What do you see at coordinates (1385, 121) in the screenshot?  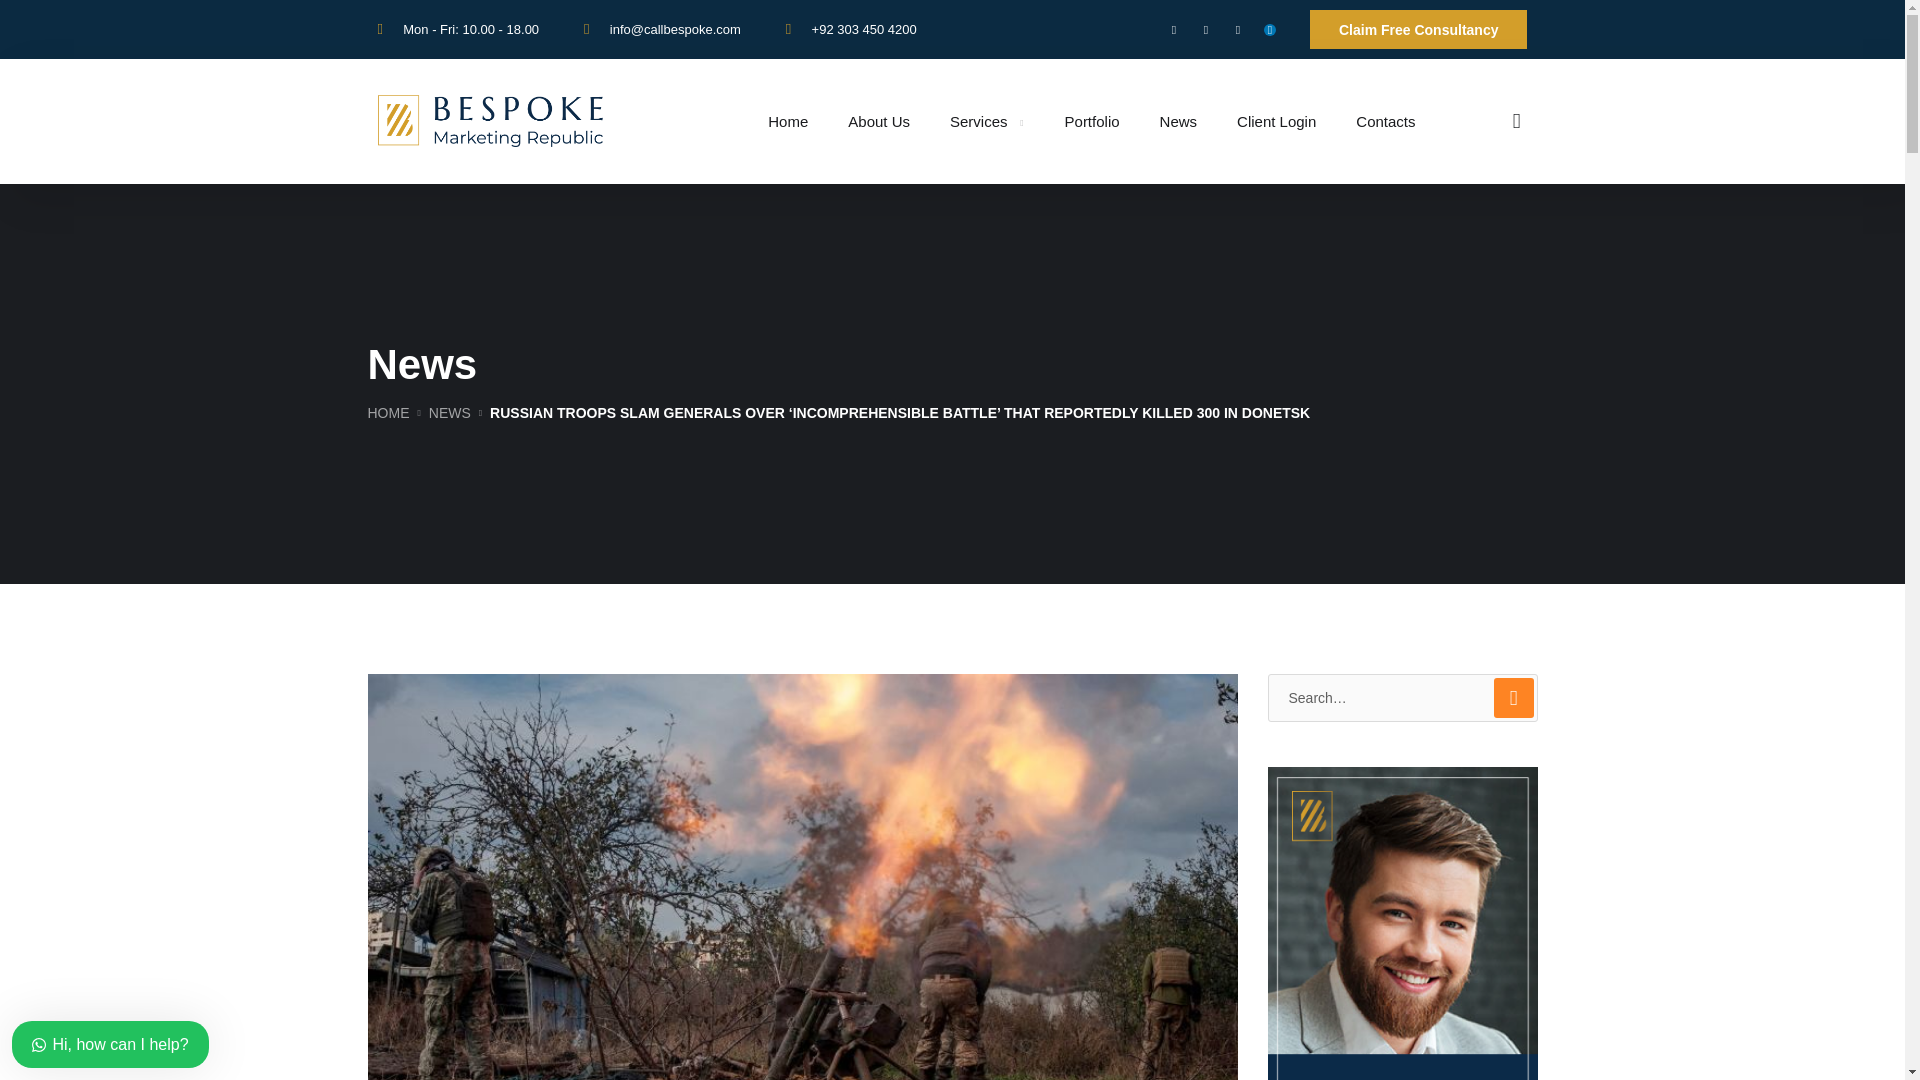 I see `Contacts` at bounding box center [1385, 121].